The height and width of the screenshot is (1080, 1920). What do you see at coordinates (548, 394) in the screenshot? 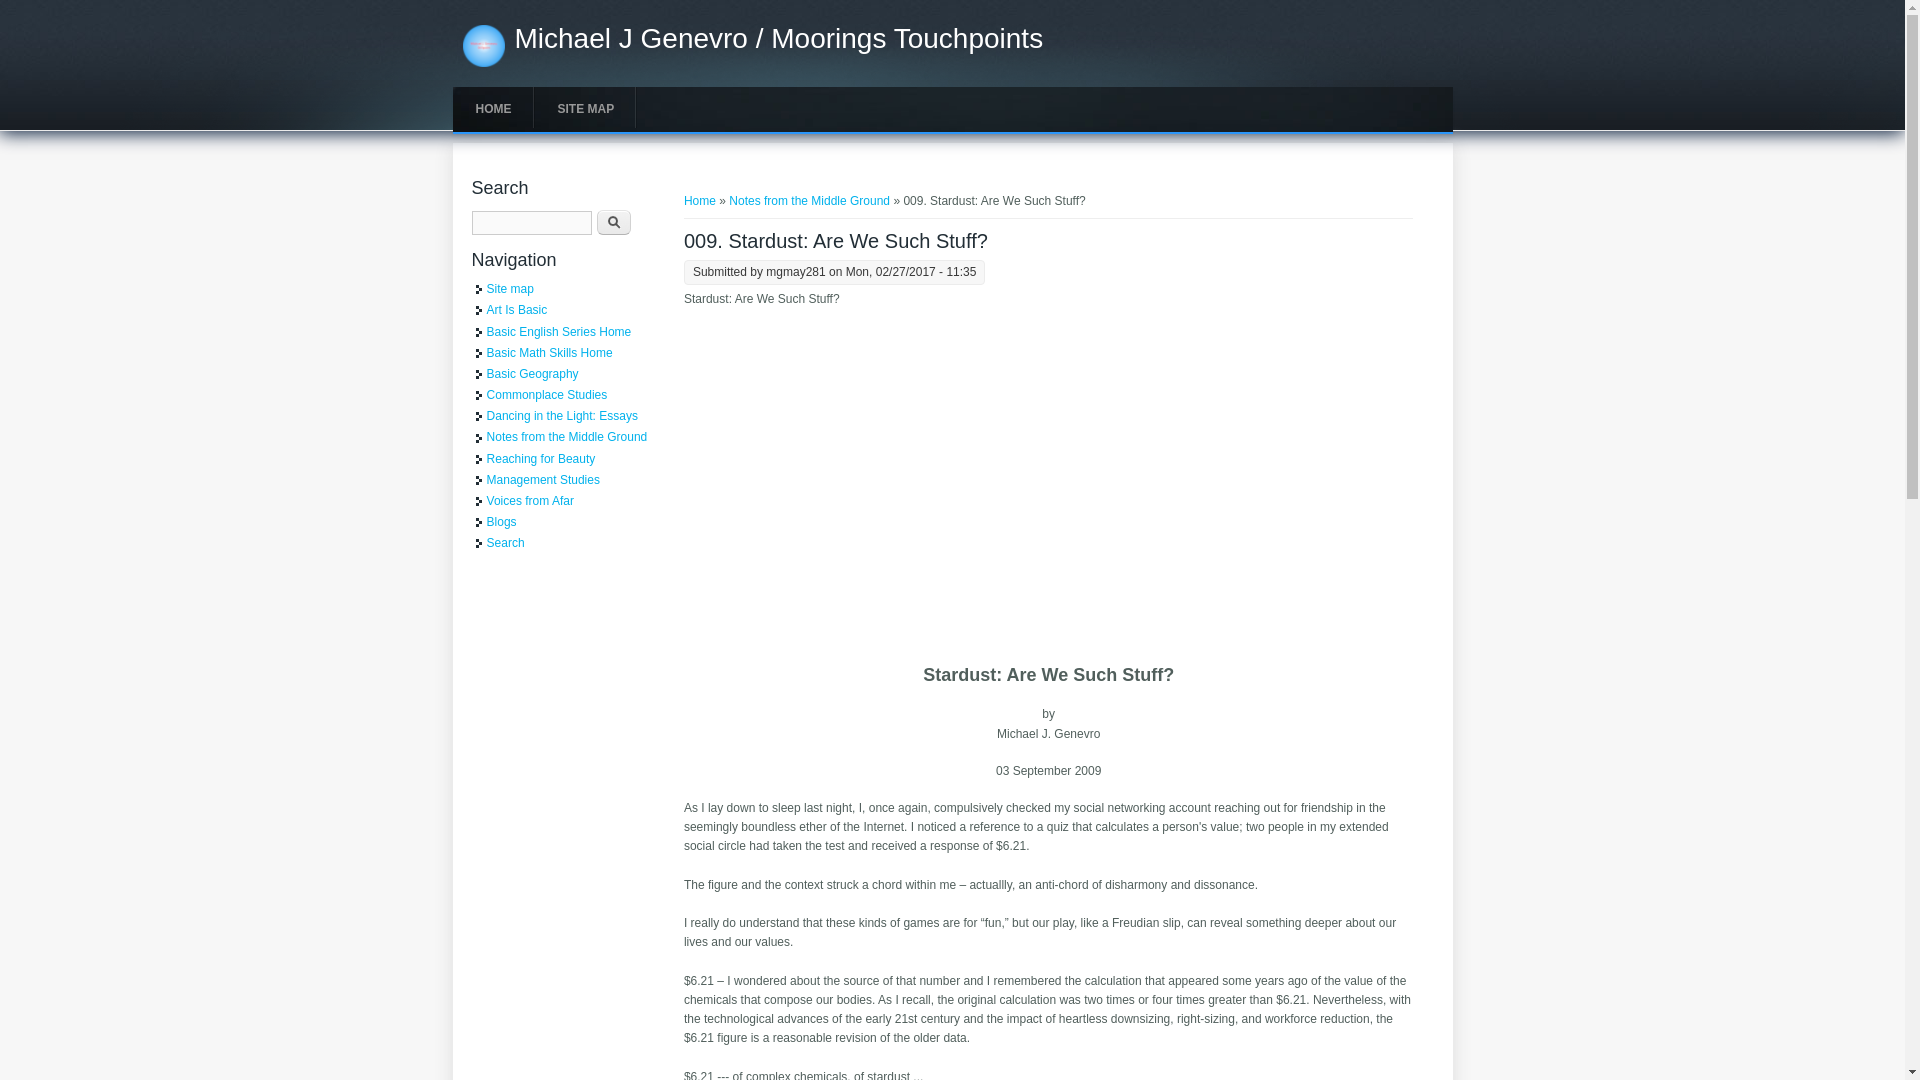
I see `Commonplace Studies` at bounding box center [548, 394].